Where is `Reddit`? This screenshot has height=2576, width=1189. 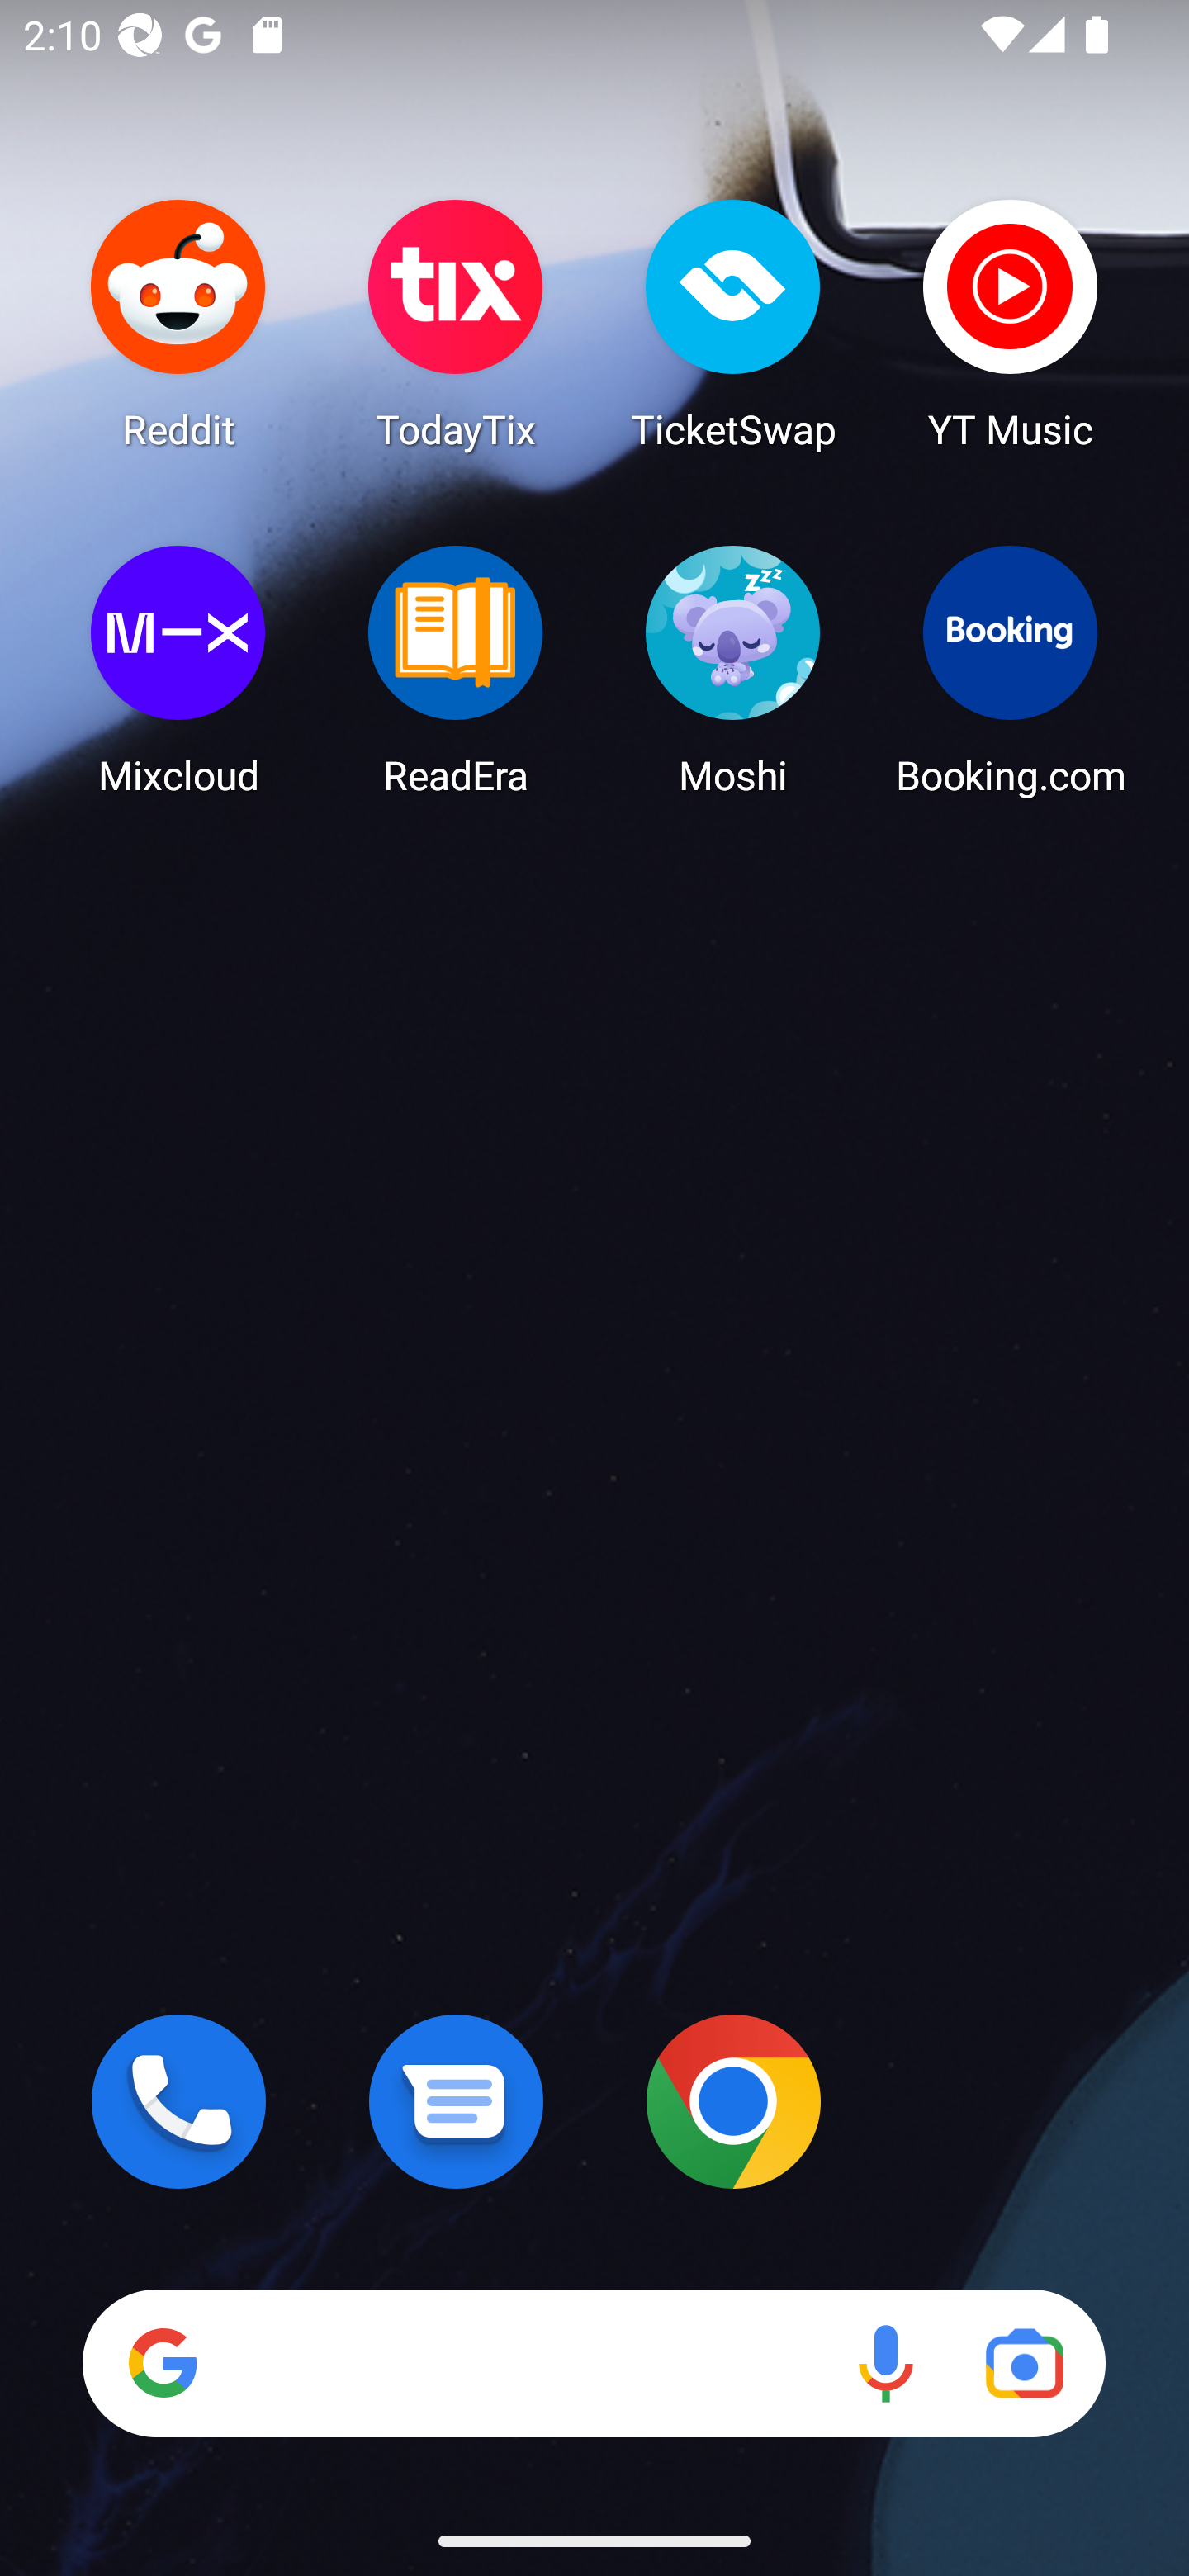 Reddit is located at coordinates (178, 324).